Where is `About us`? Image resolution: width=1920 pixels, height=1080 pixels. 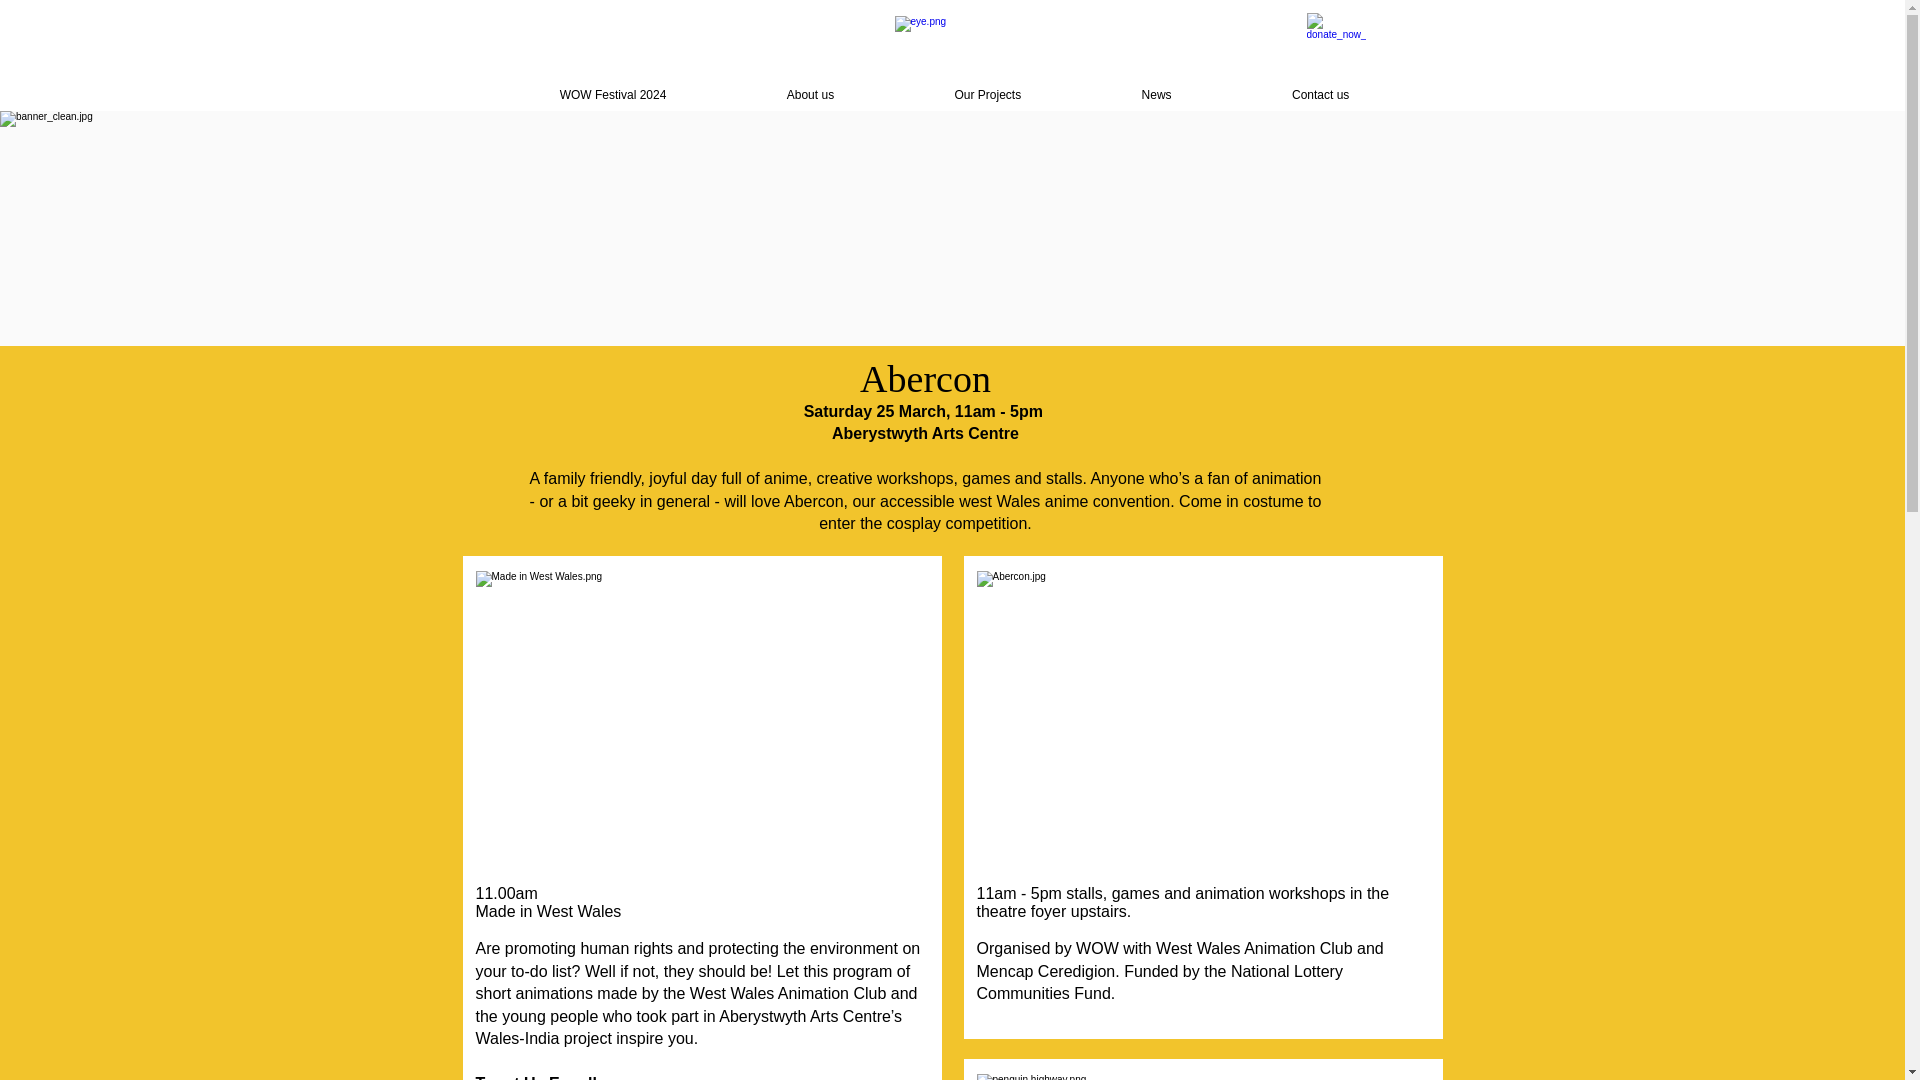
About us is located at coordinates (810, 95).